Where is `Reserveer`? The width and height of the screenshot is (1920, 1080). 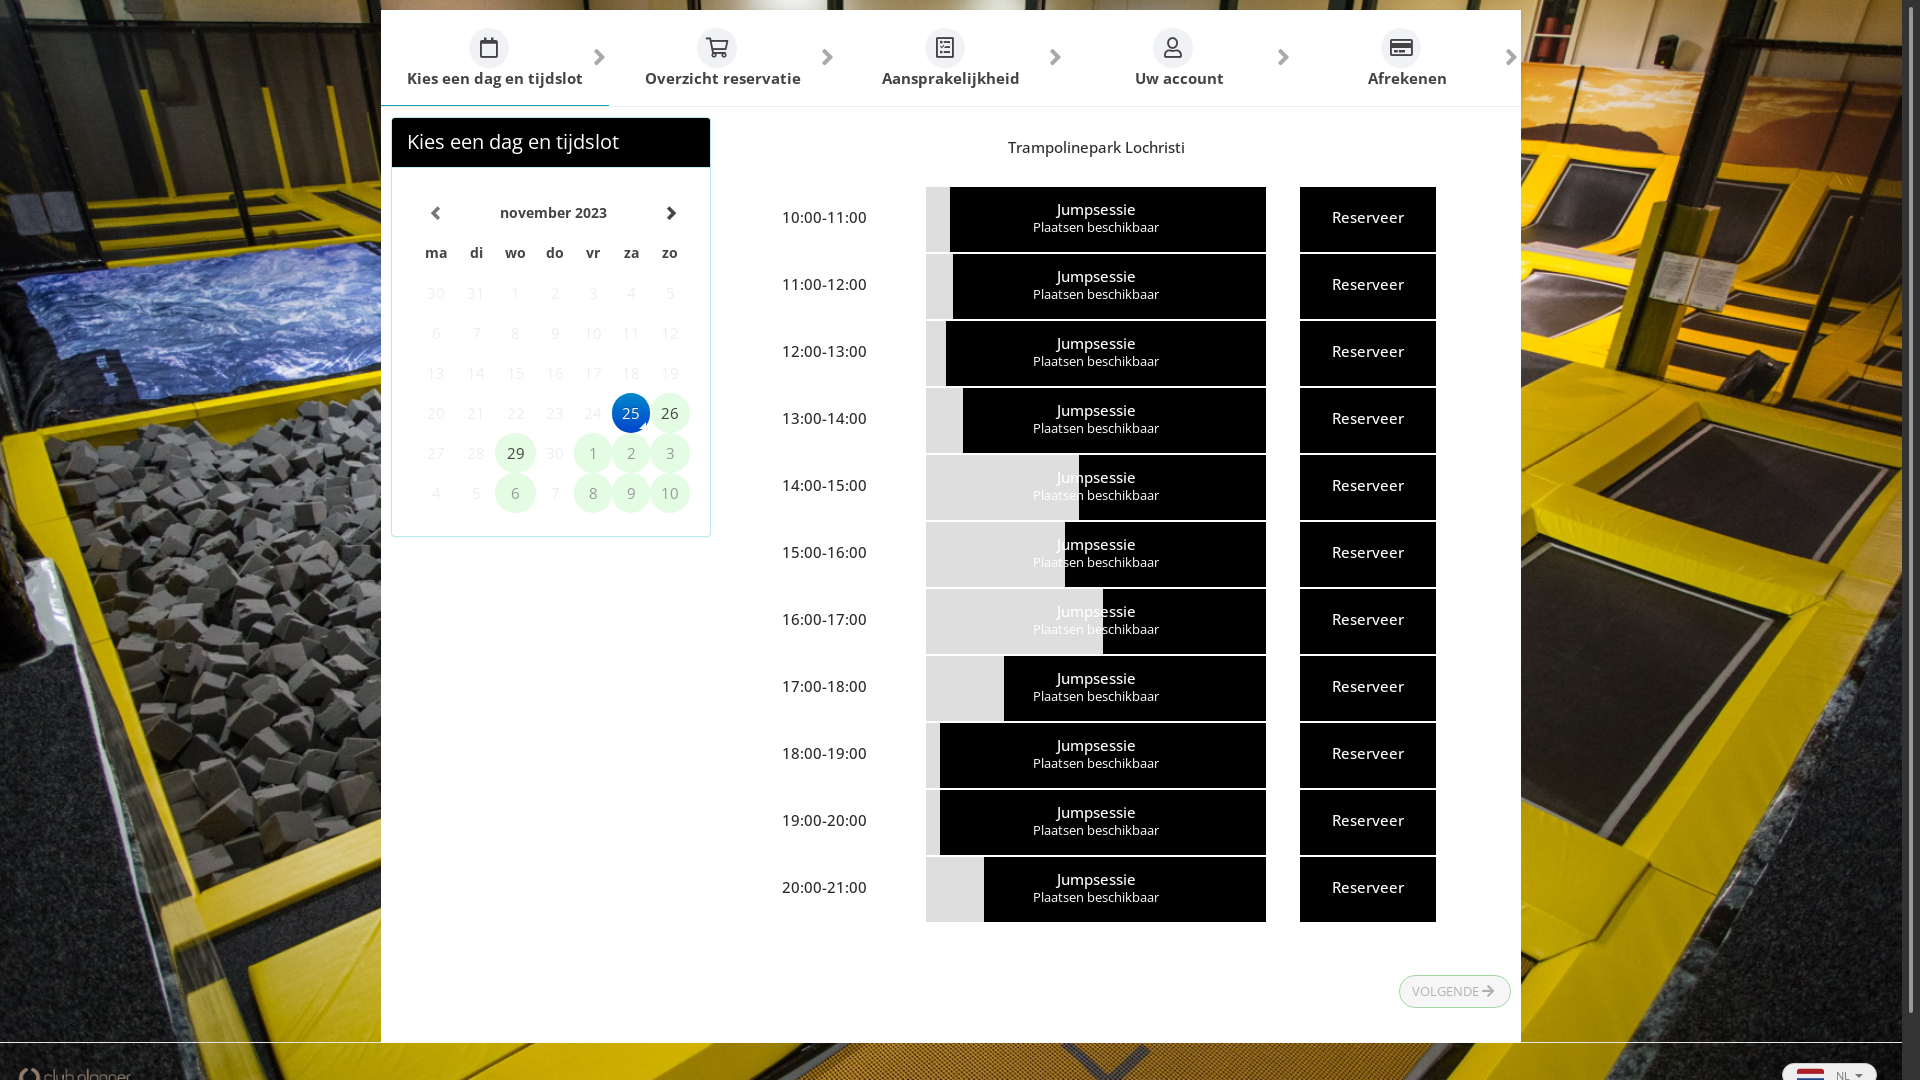 Reserveer is located at coordinates (1368, 354).